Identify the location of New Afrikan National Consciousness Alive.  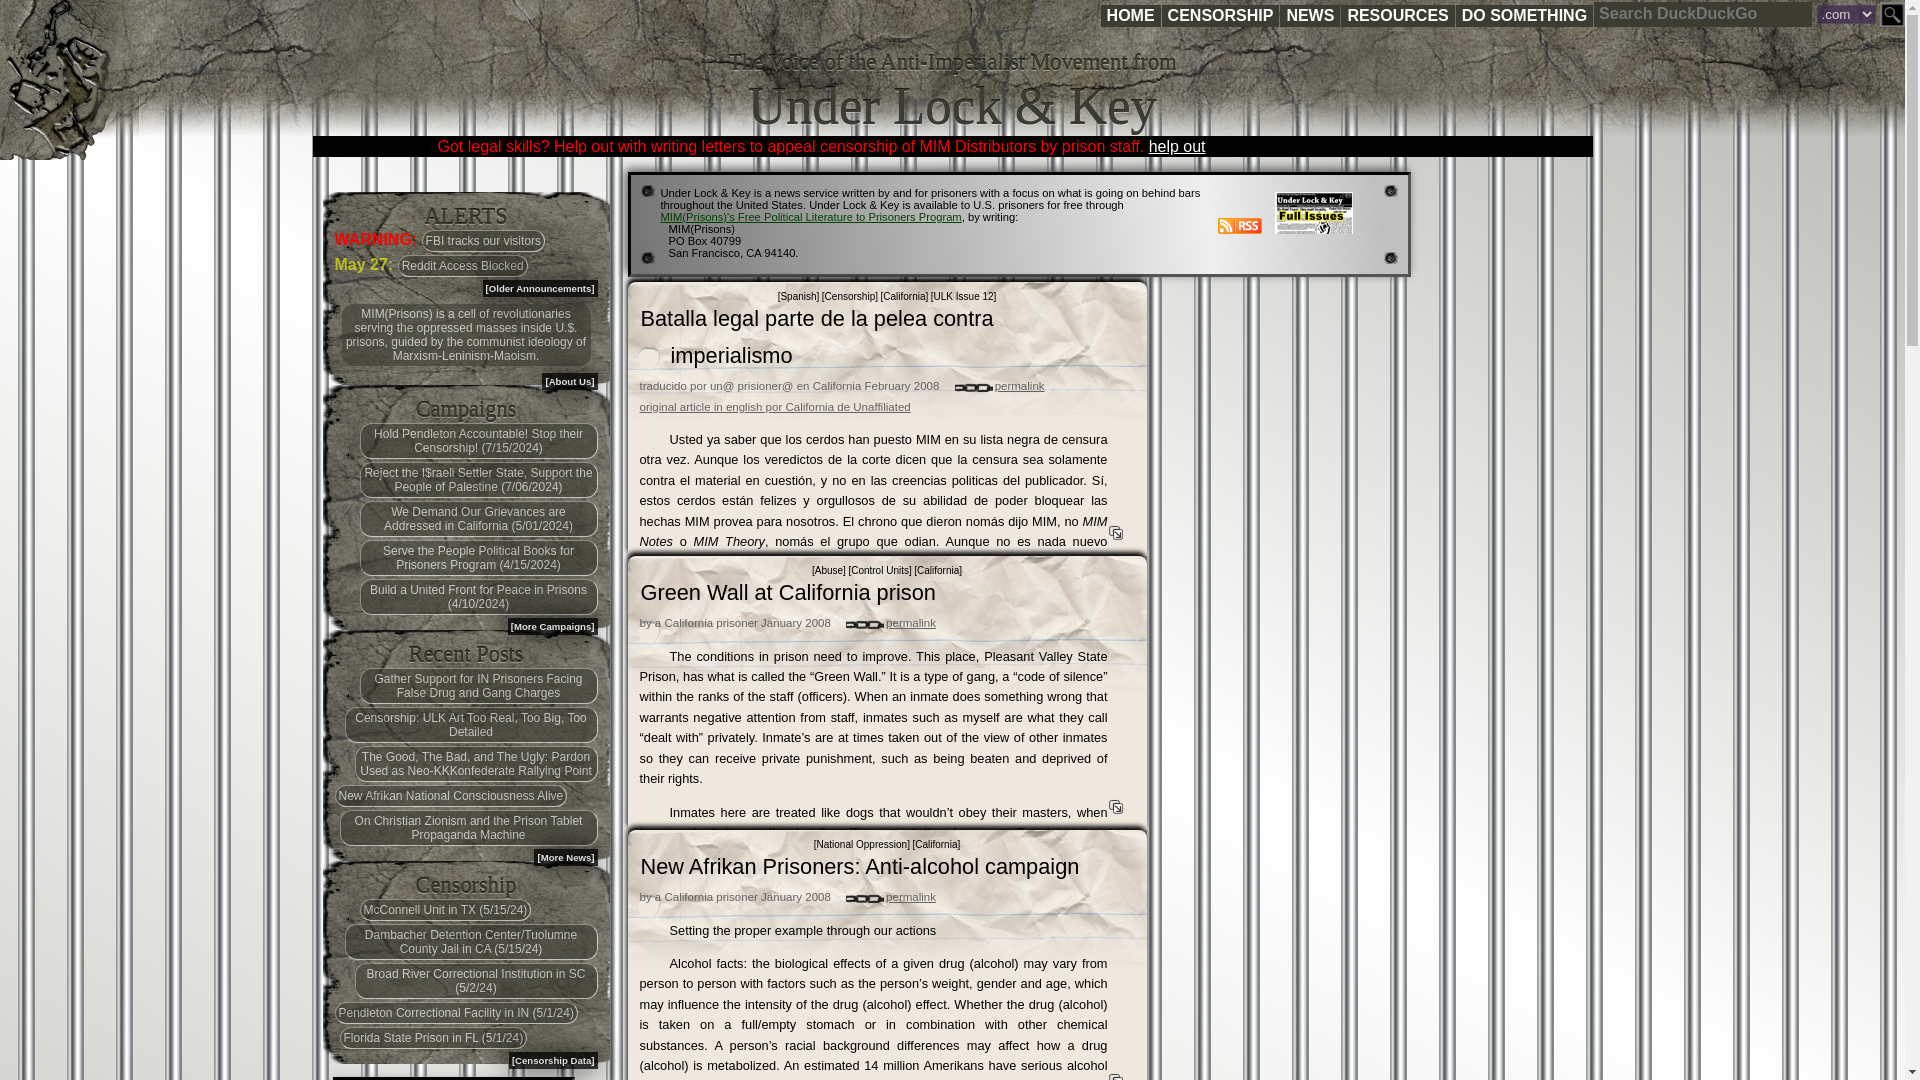
(450, 796).